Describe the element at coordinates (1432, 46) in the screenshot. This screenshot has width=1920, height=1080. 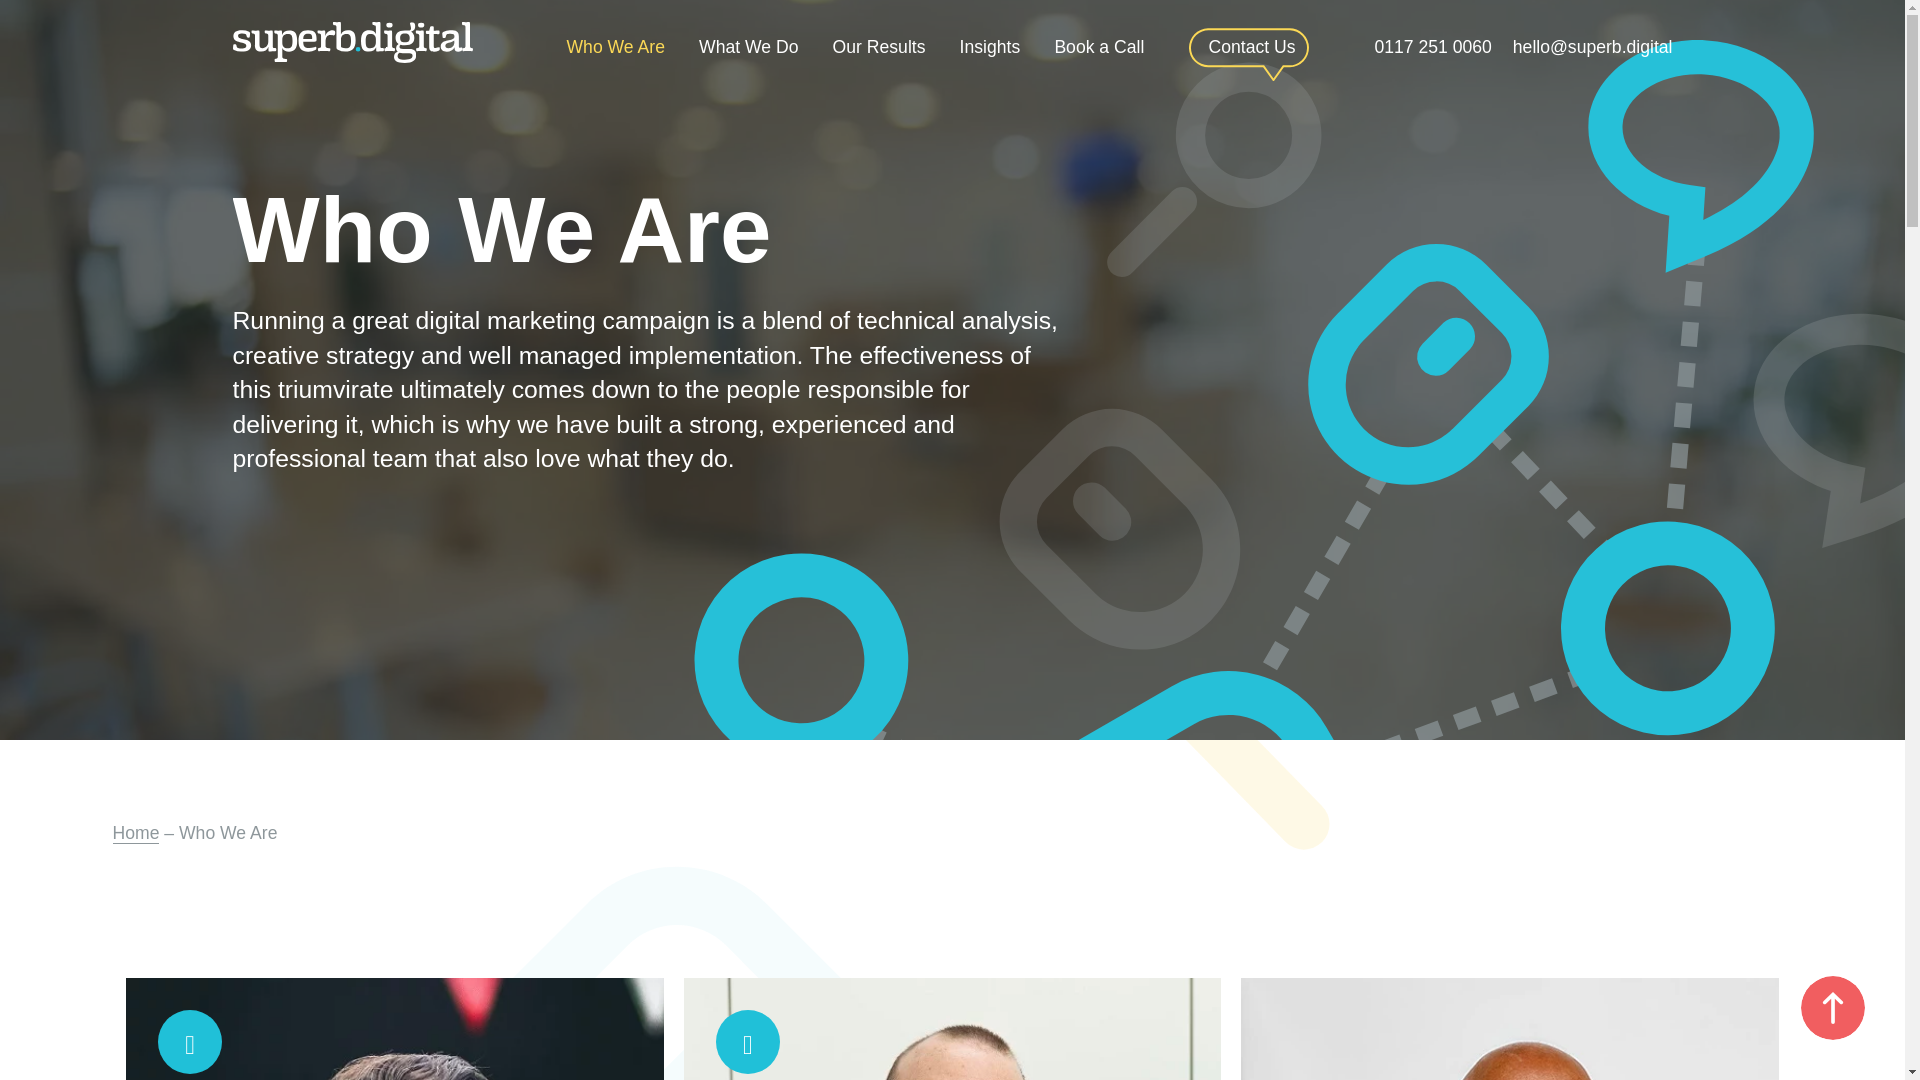
I see `0117 251 0060` at that location.